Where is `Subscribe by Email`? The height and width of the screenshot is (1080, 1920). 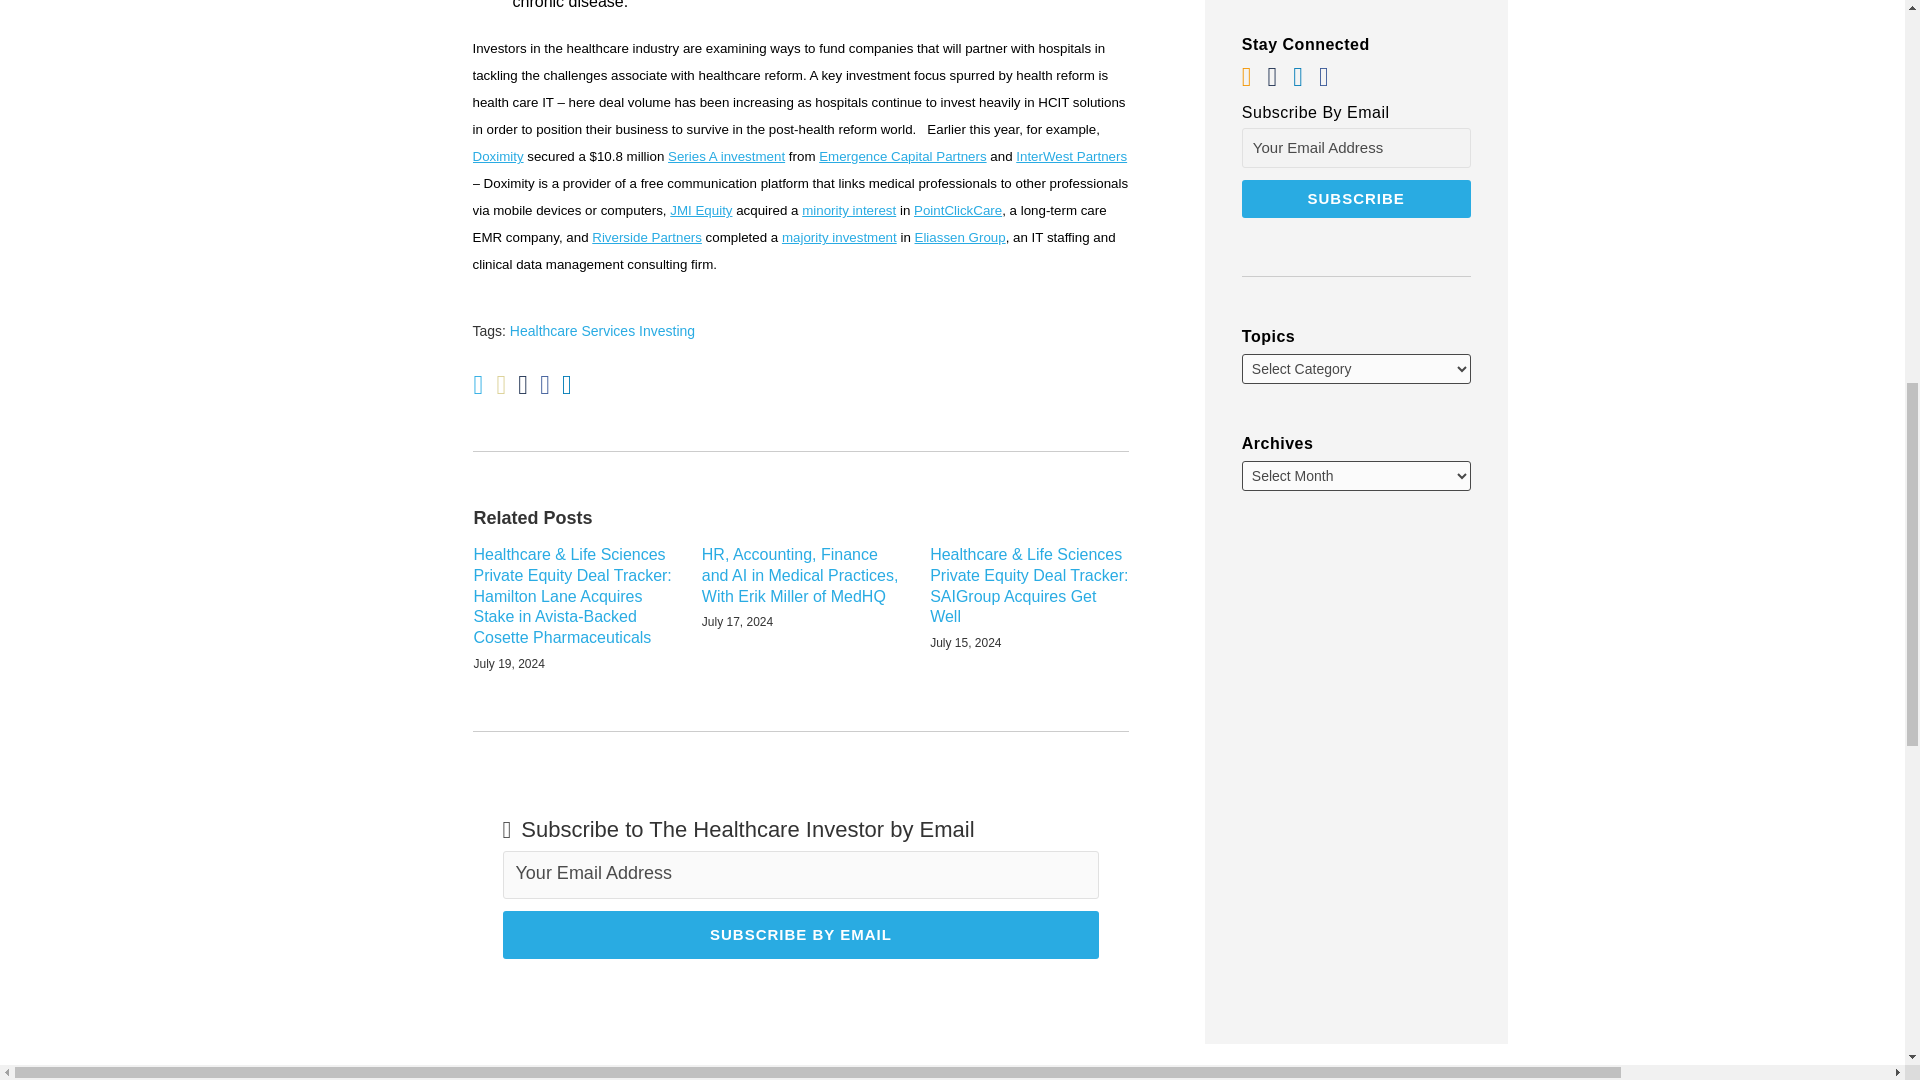
Subscribe by Email is located at coordinates (800, 935).